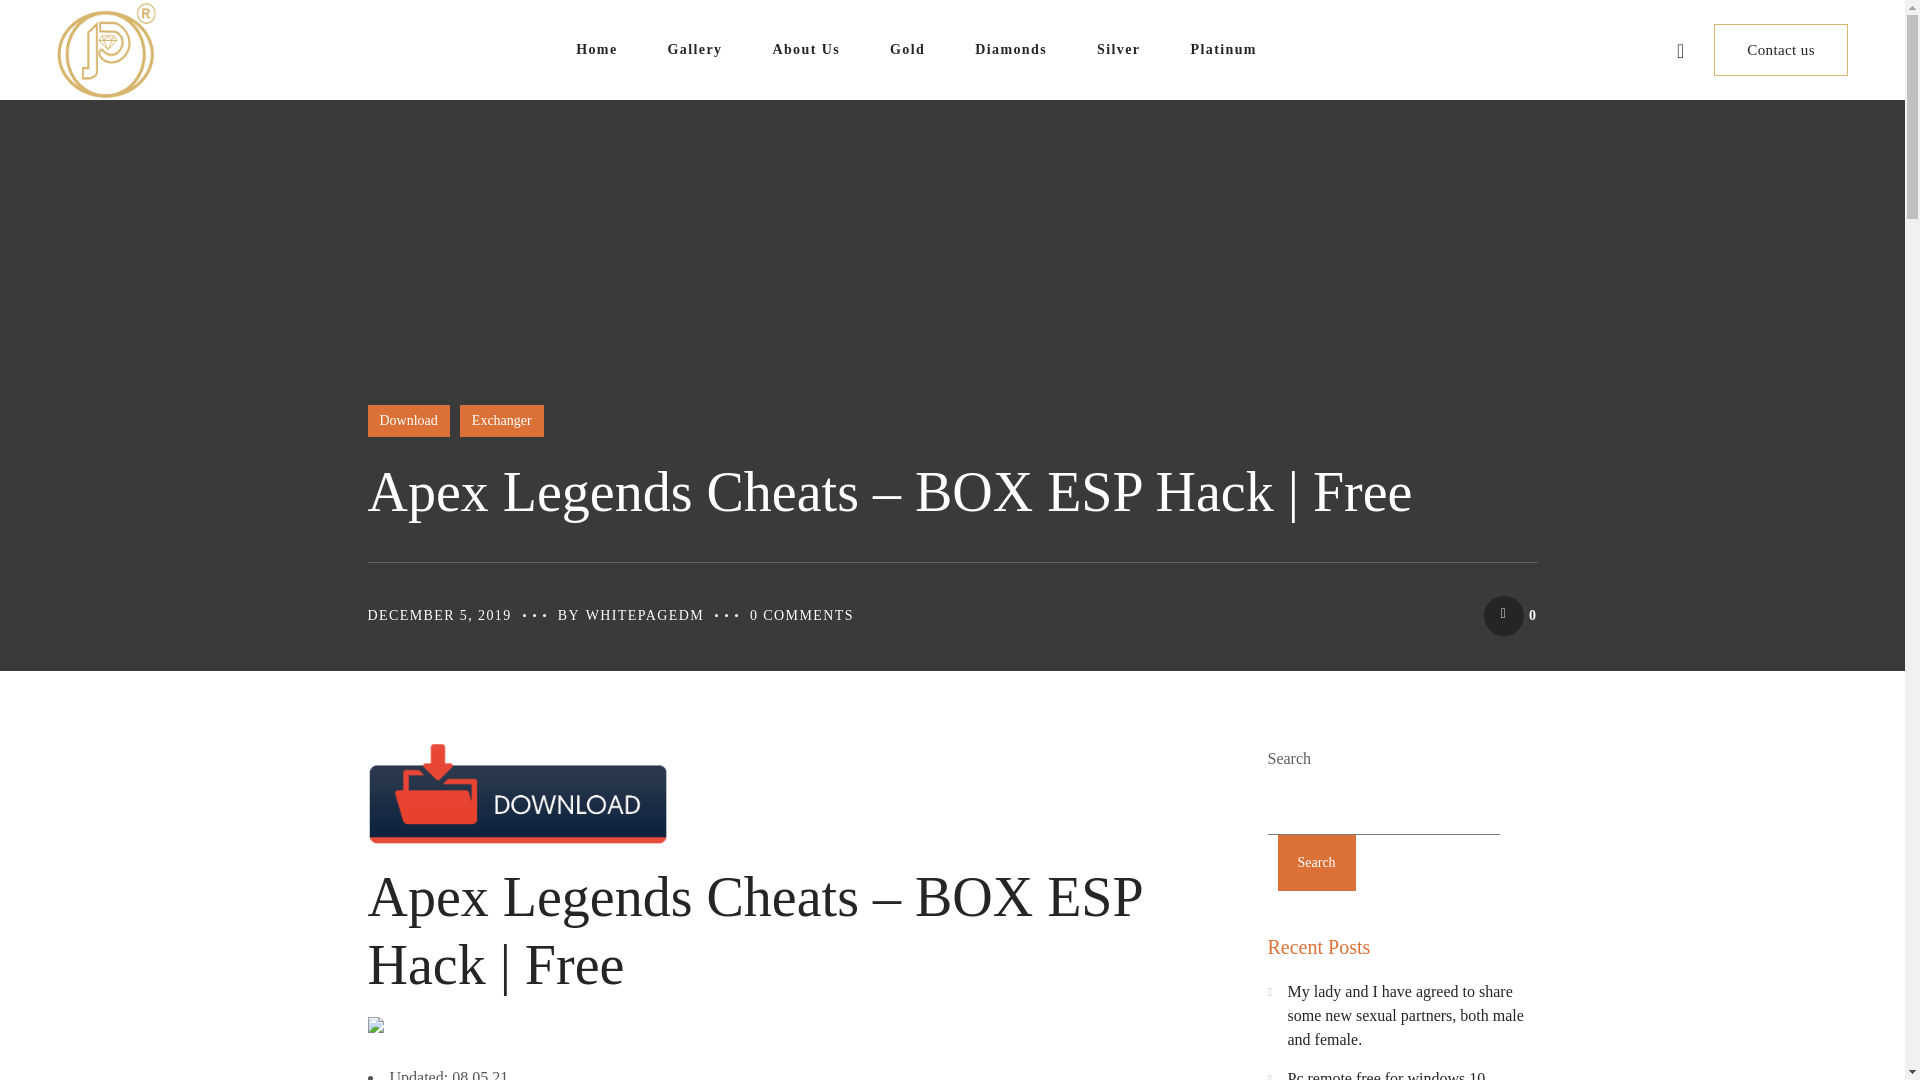 This screenshot has height=1080, width=1920. I want to click on Contact us, so click(1780, 49).